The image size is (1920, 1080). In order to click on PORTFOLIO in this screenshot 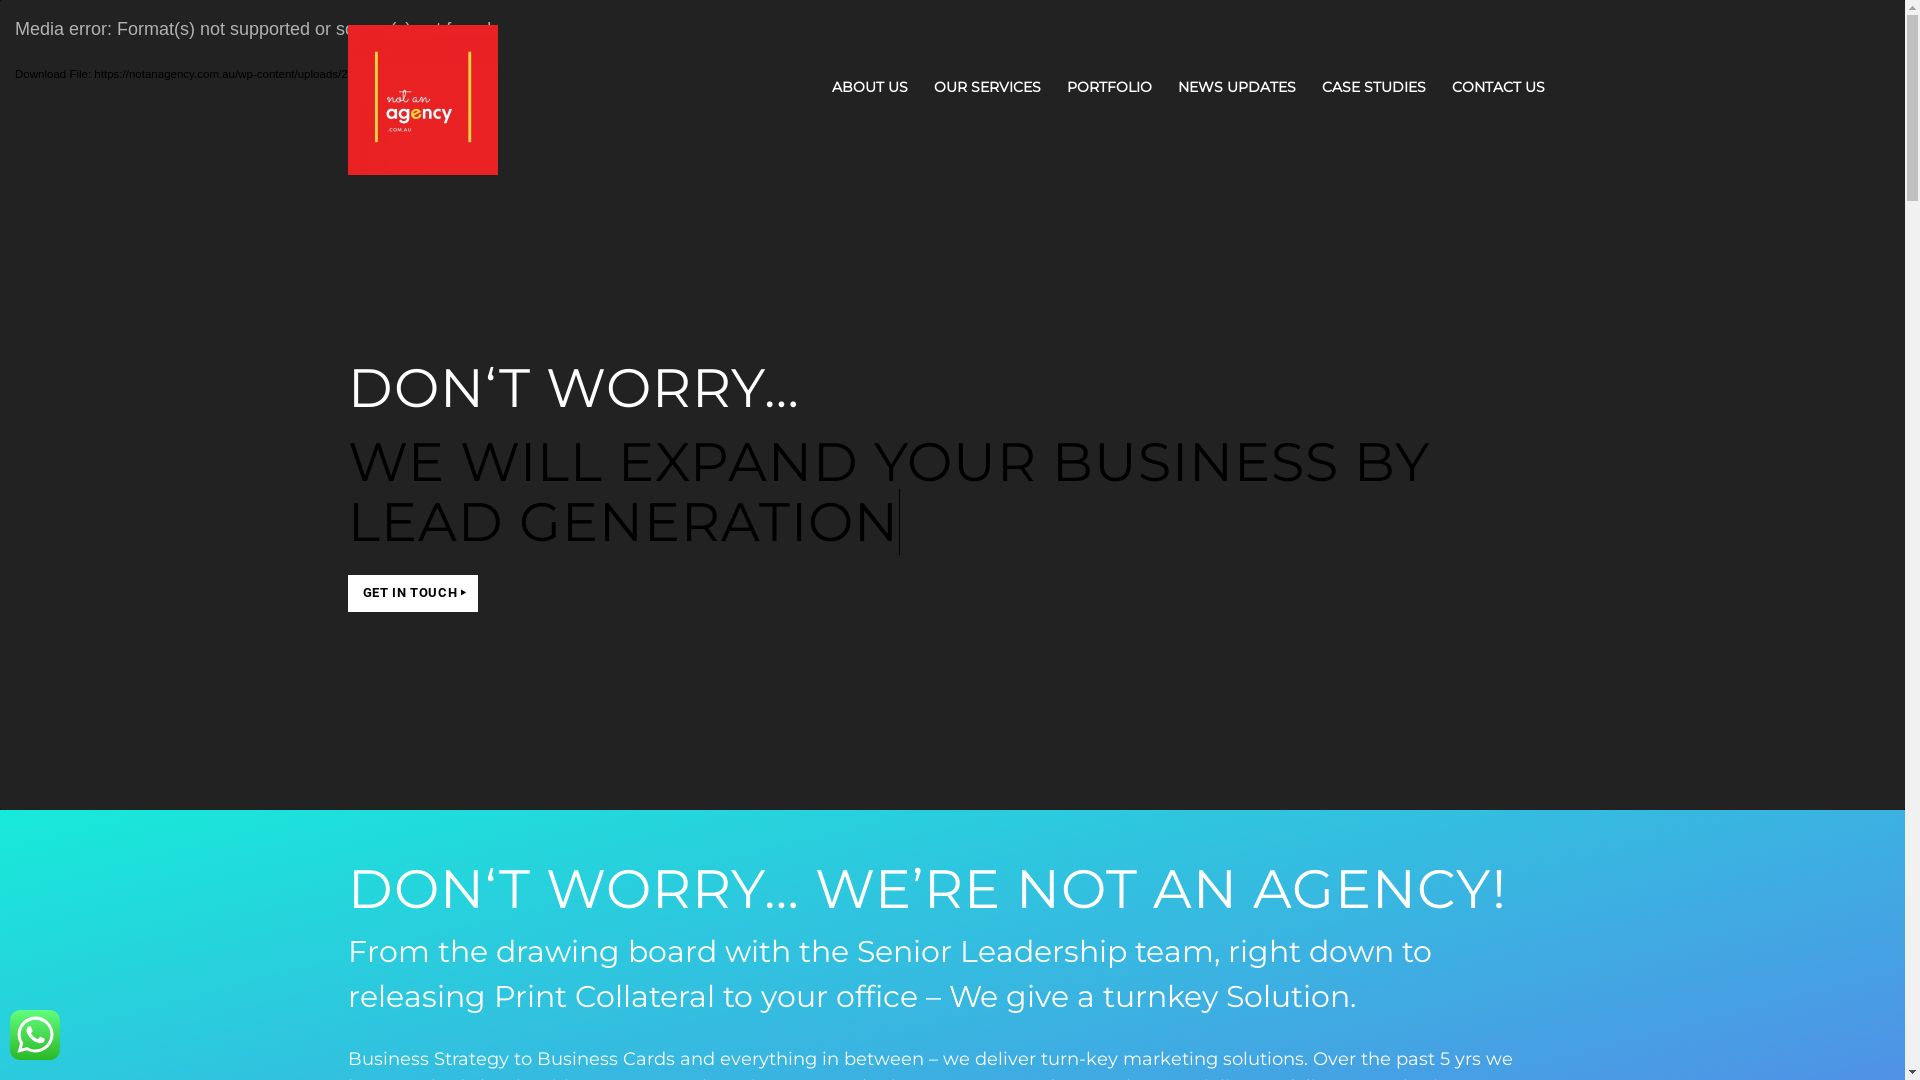, I will do `click(1110, 88)`.